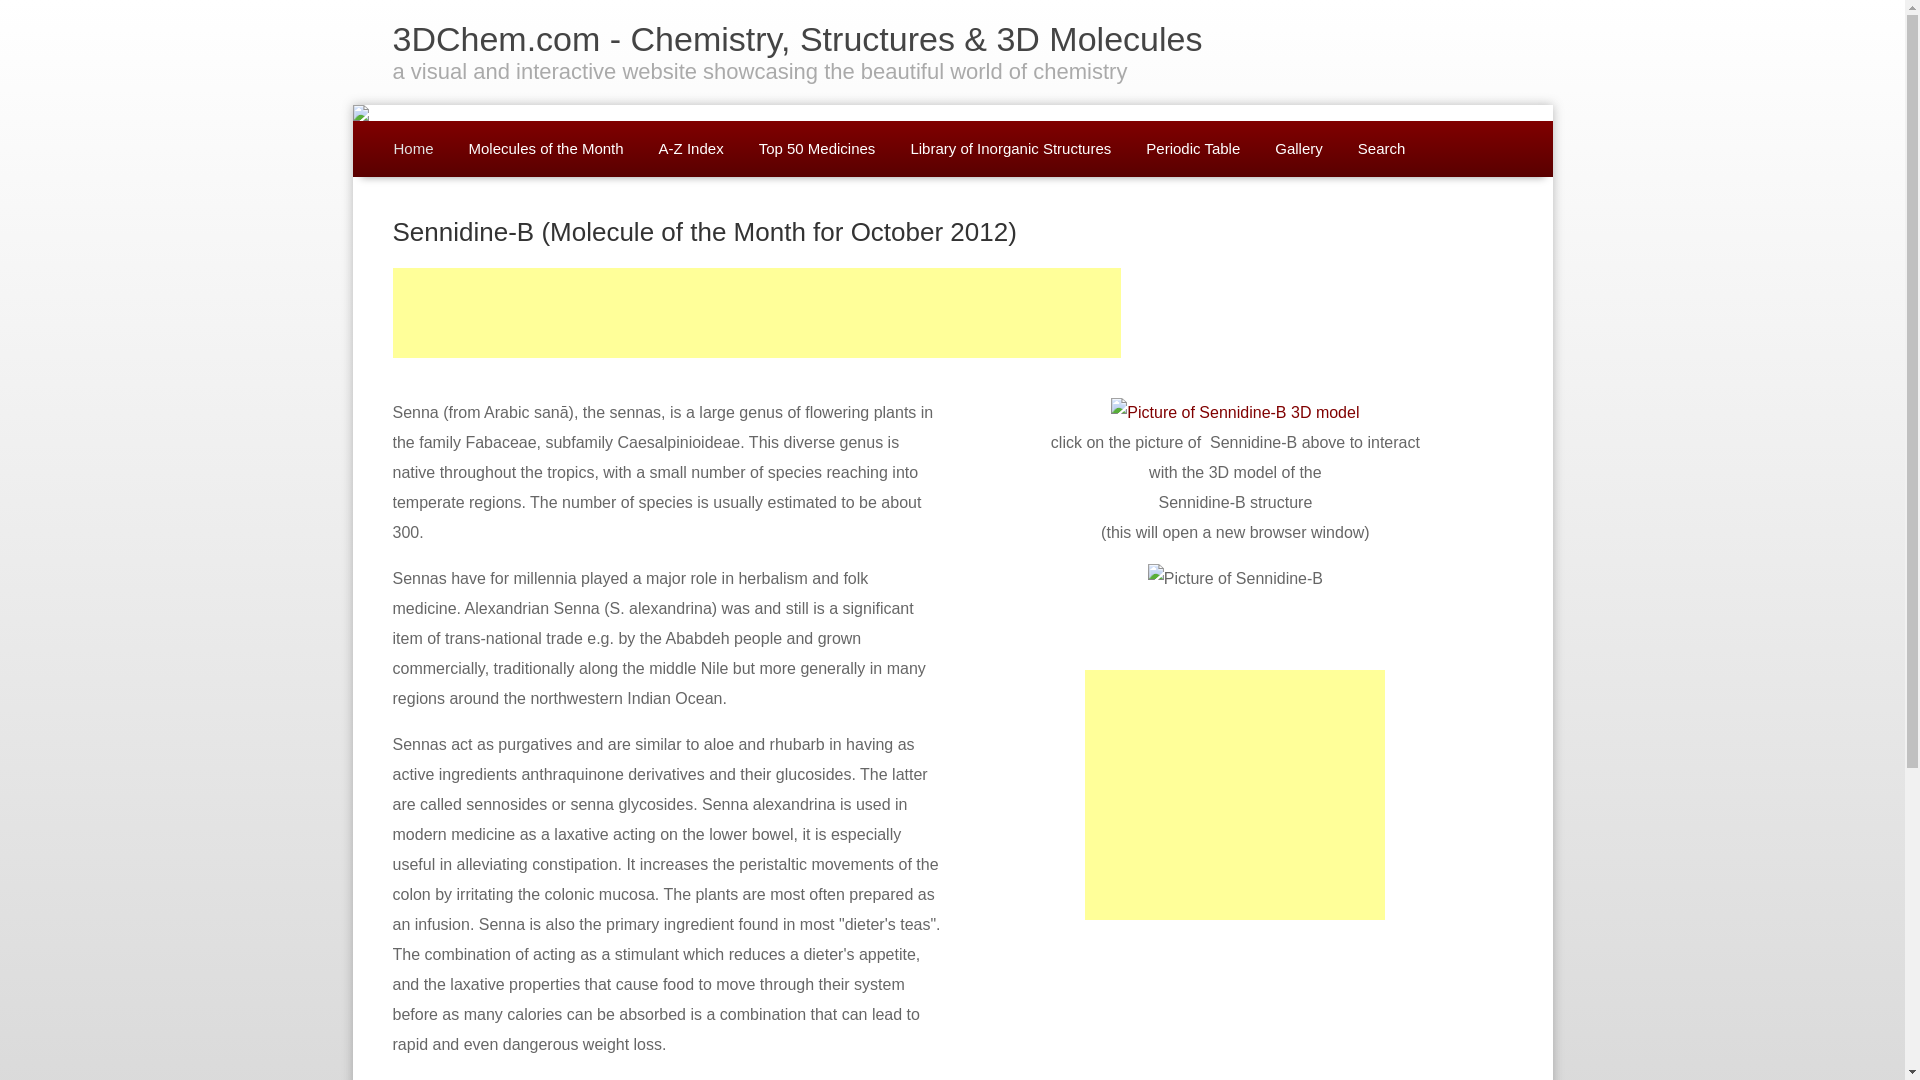 Image resolution: width=1920 pixels, height=1080 pixels. What do you see at coordinates (810, 149) in the screenshot?
I see `Top 50 Medicines` at bounding box center [810, 149].